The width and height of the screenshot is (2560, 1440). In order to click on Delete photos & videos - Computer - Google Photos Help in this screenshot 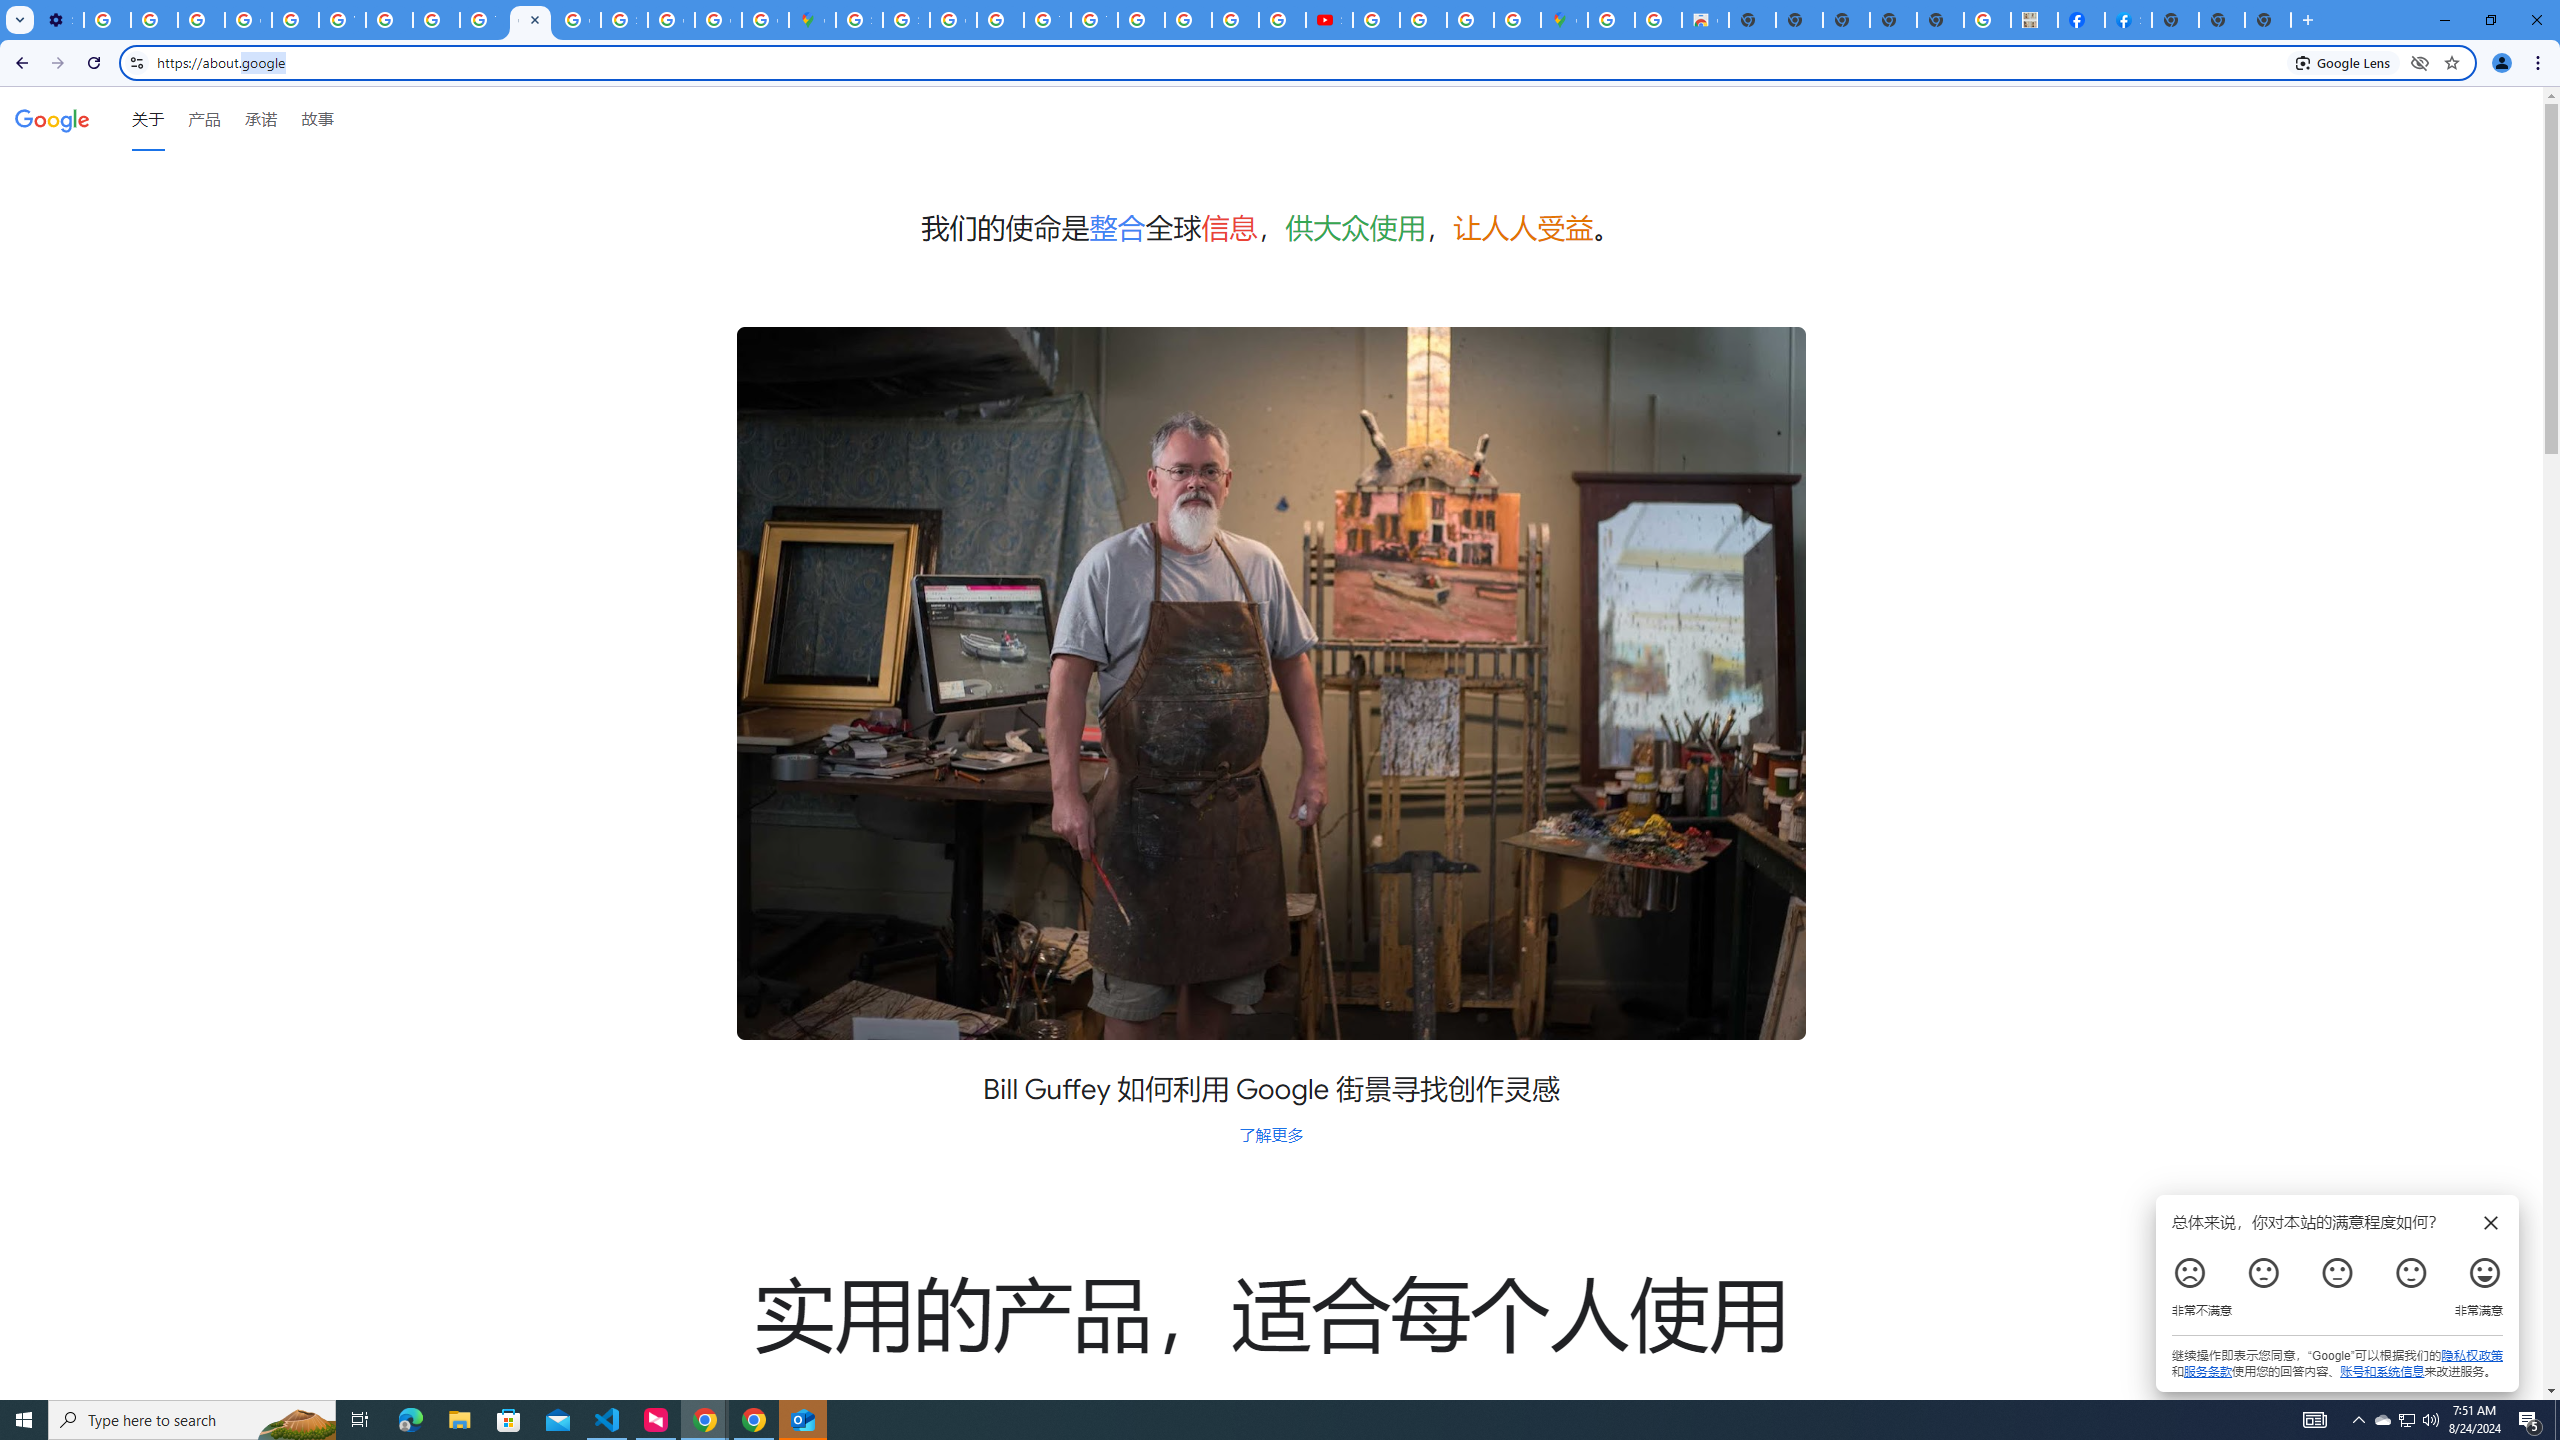, I will do `click(107, 20)`.